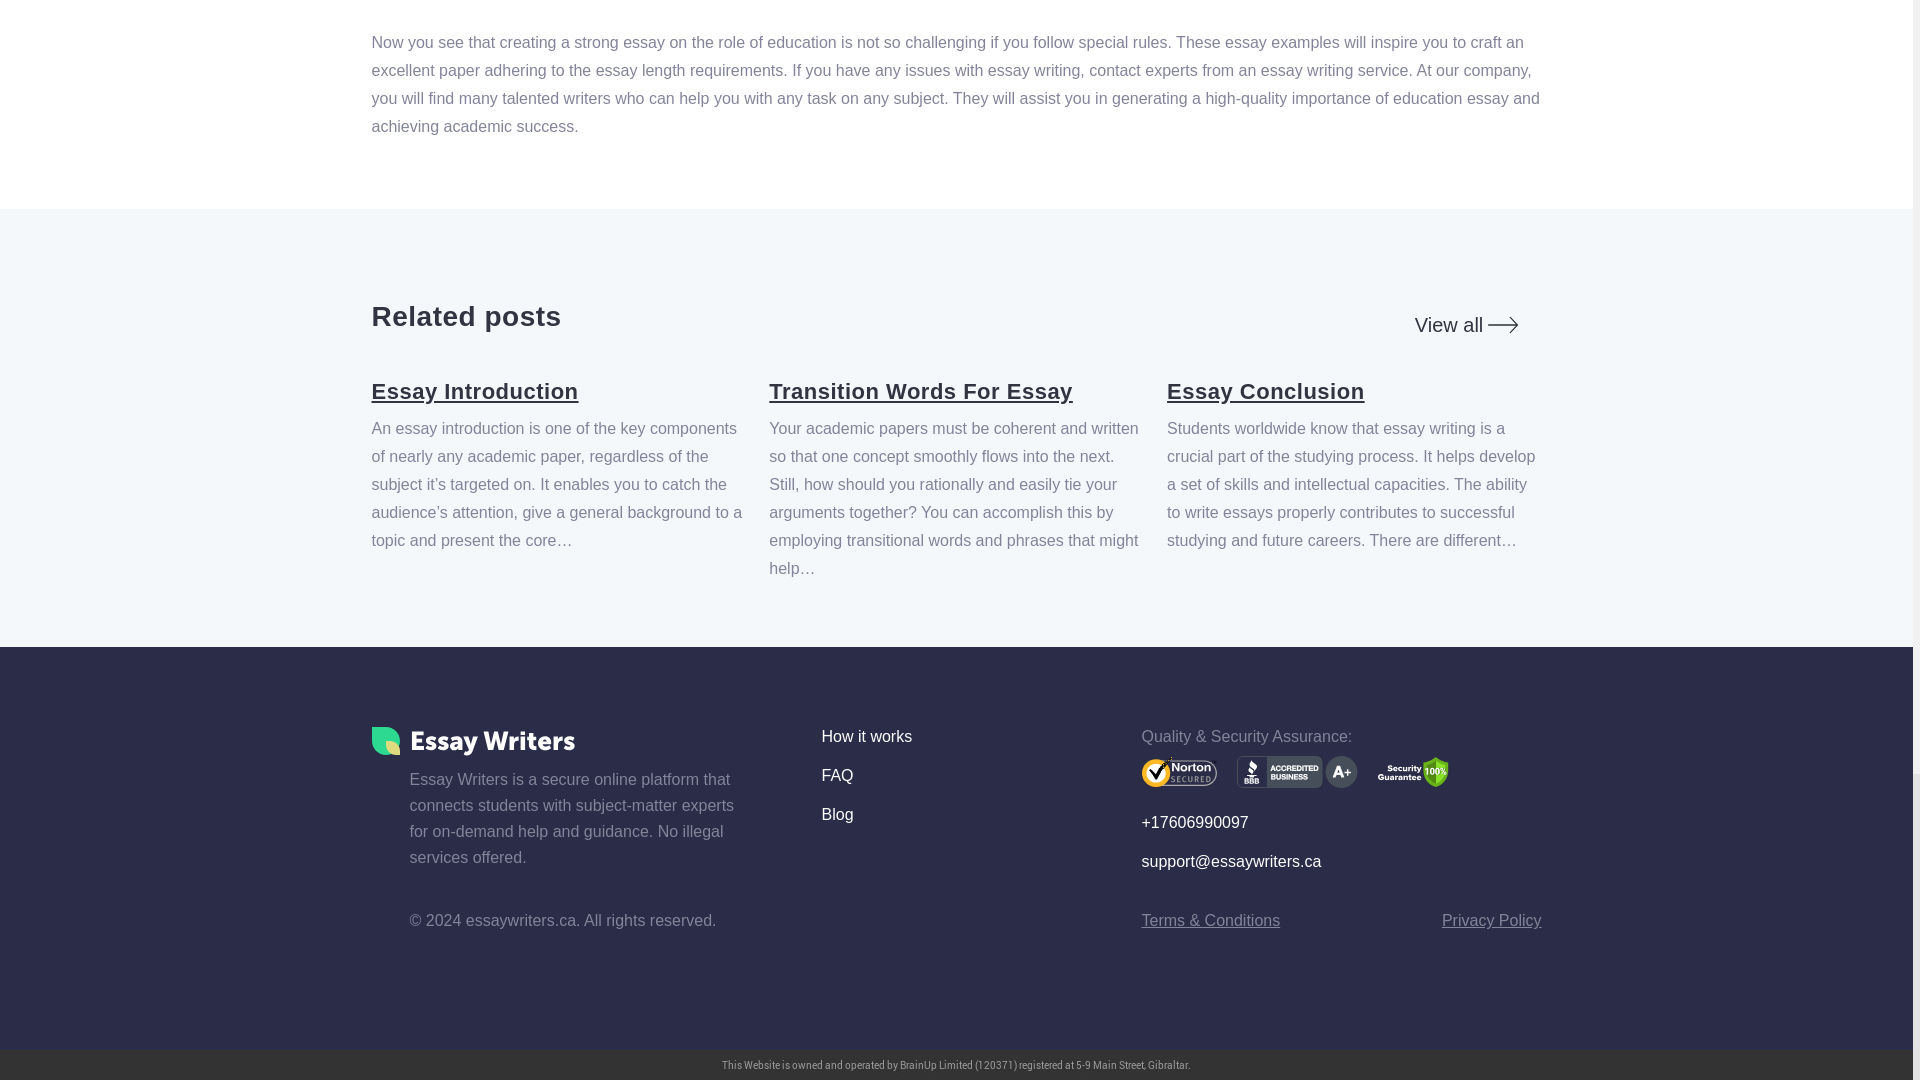 Image resolution: width=1920 pixels, height=1080 pixels. What do you see at coordinates (1491, 920) in the screenshot?
I see `Privacy Policy` at bounding box center [1491, 920].